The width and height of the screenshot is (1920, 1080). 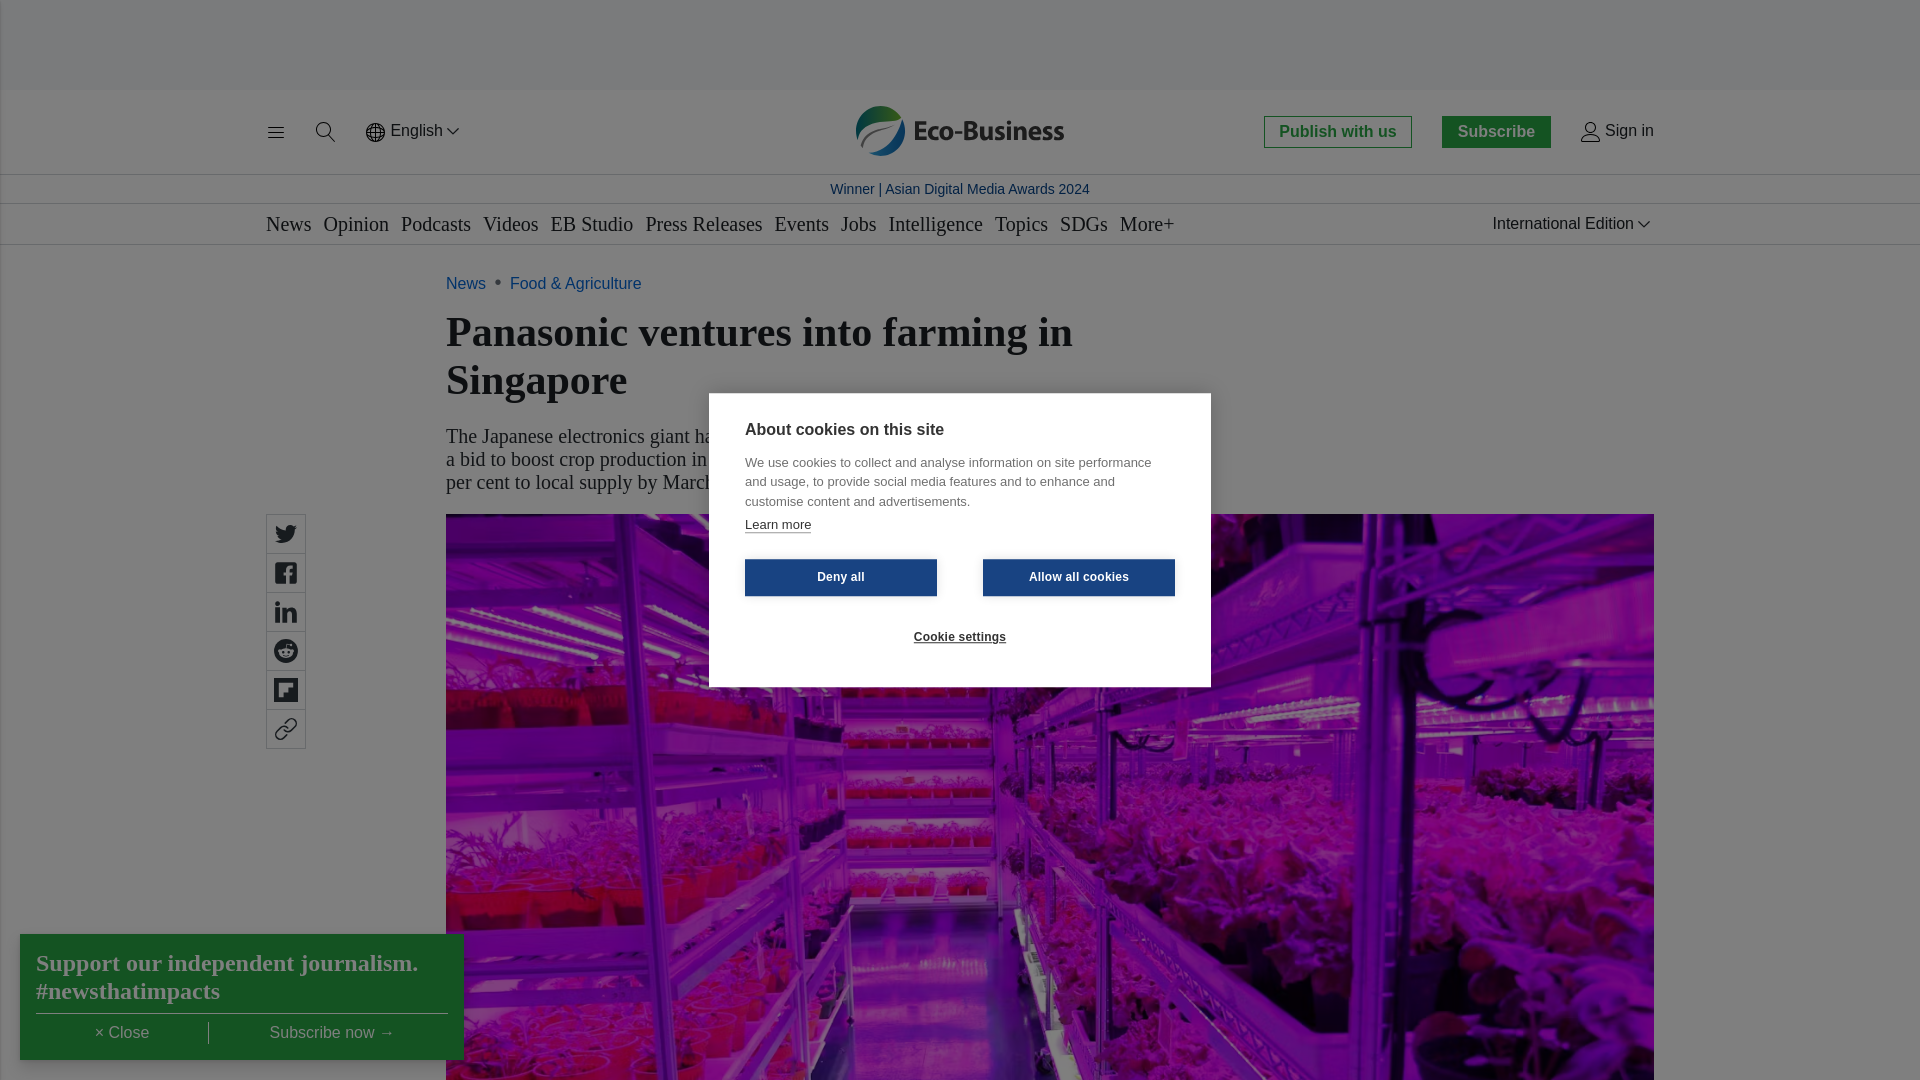 What do you see at coordinates (286, 572) in the screenshot?
I see `Share on Facebook` at bounding box center [286, 572].